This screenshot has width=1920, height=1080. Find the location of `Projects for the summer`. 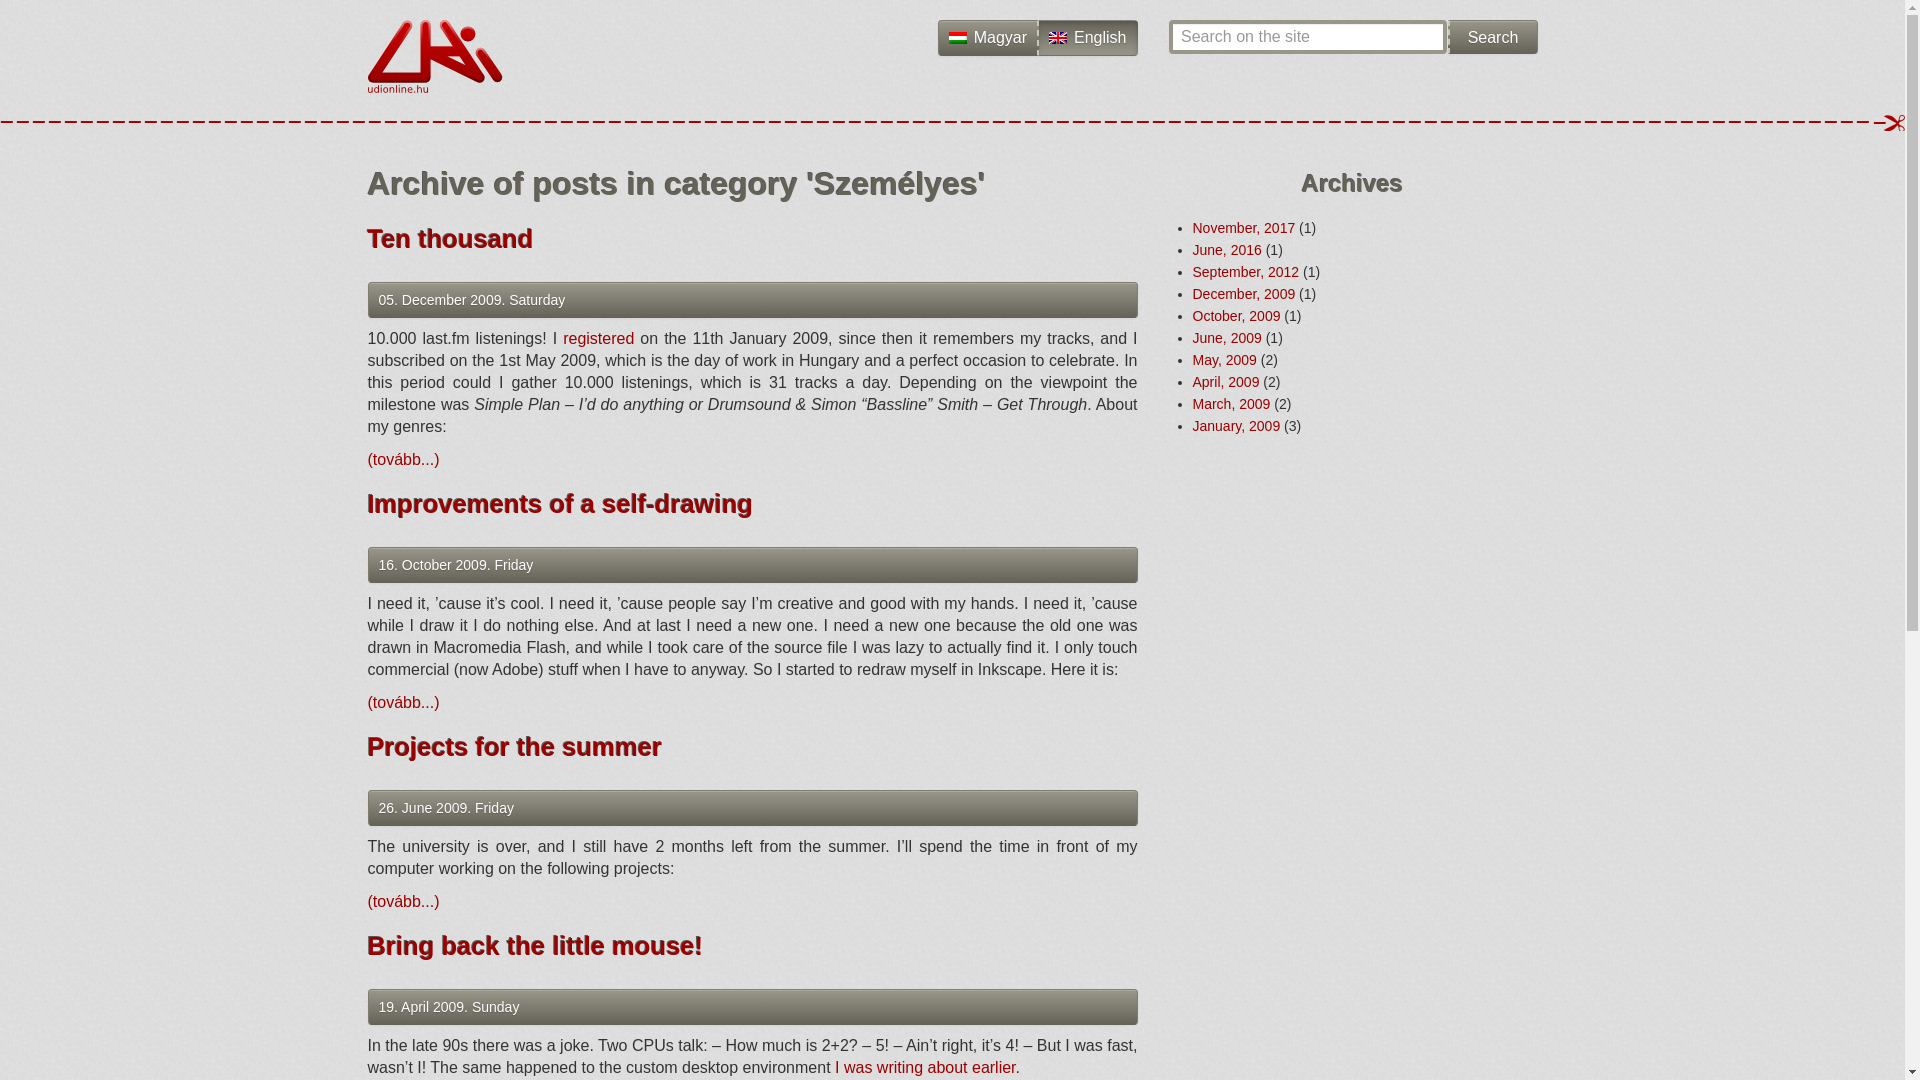

Projects for the summer is located at coordinates (515, 747).